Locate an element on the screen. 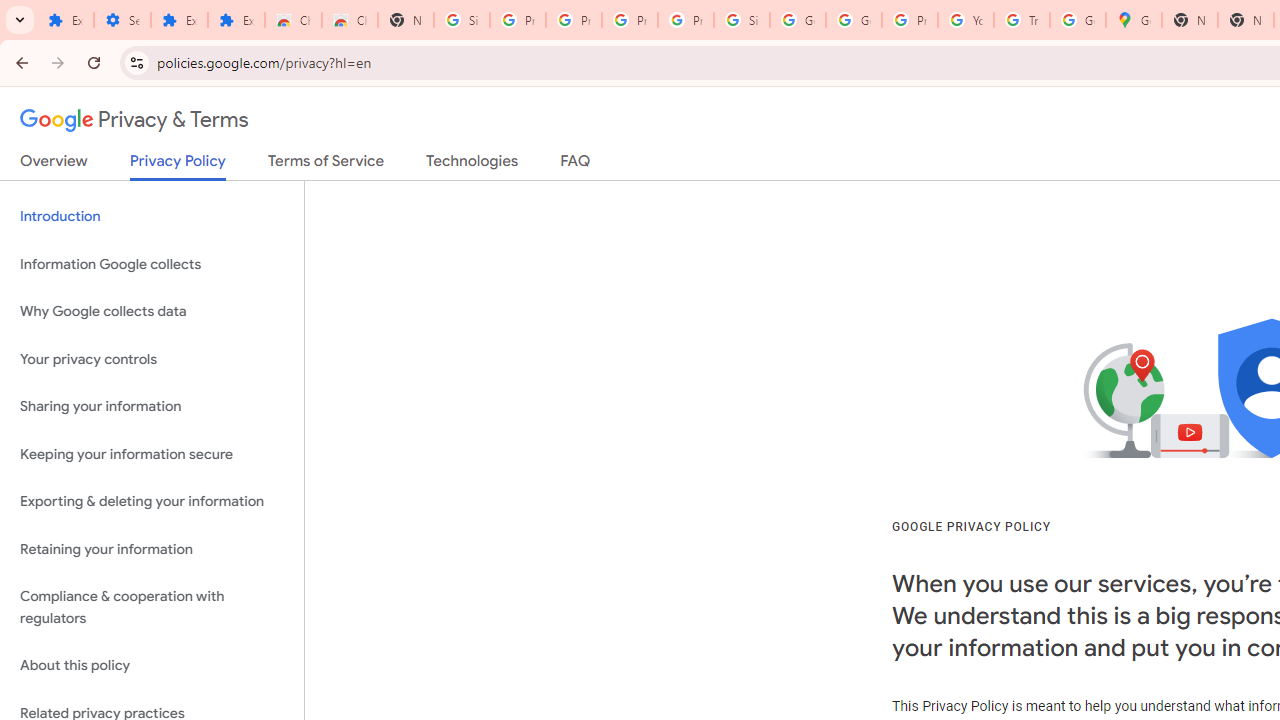 The width and height of the screenshot is (1280, 720). New Tab is located at coordinates (405, 20).